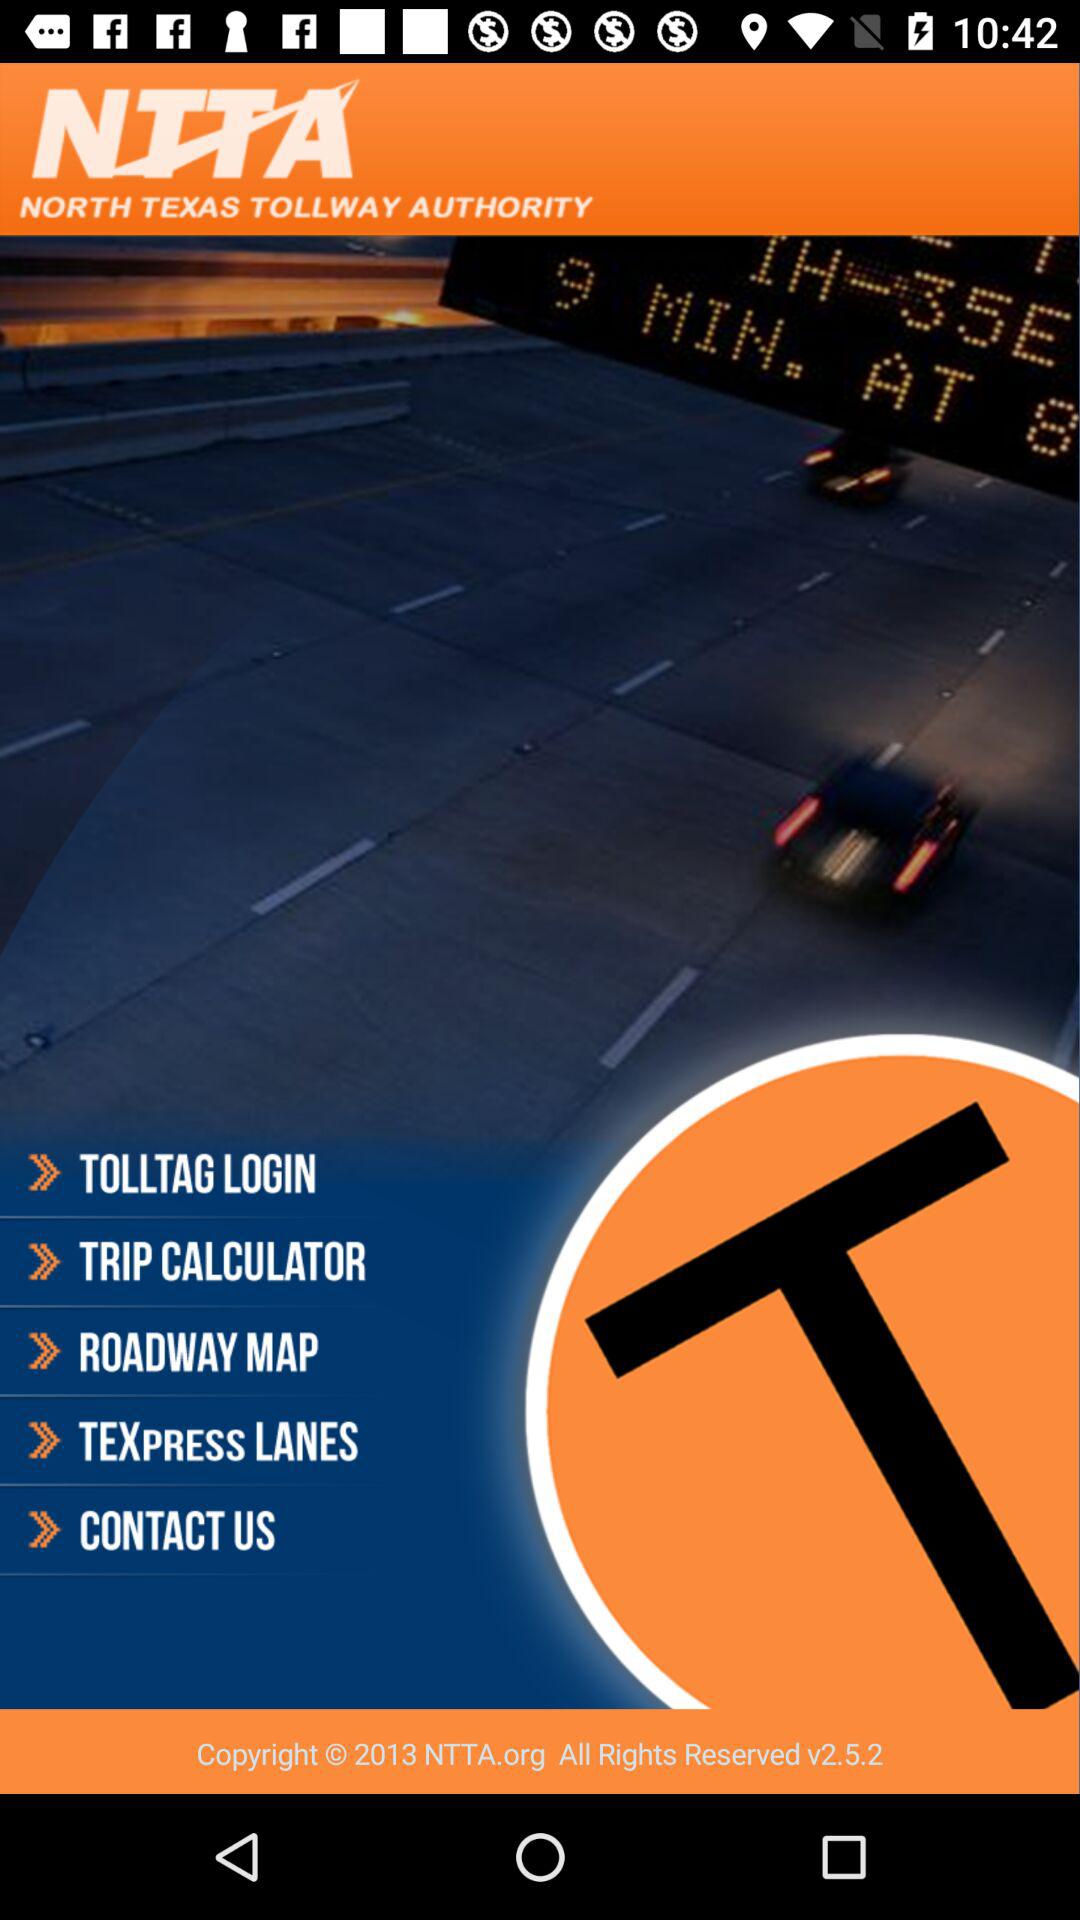  What do you see at coordinates (194, 1262) in the screenshot?
I see `go to trip calculator` at bounding box center [194, 1262].